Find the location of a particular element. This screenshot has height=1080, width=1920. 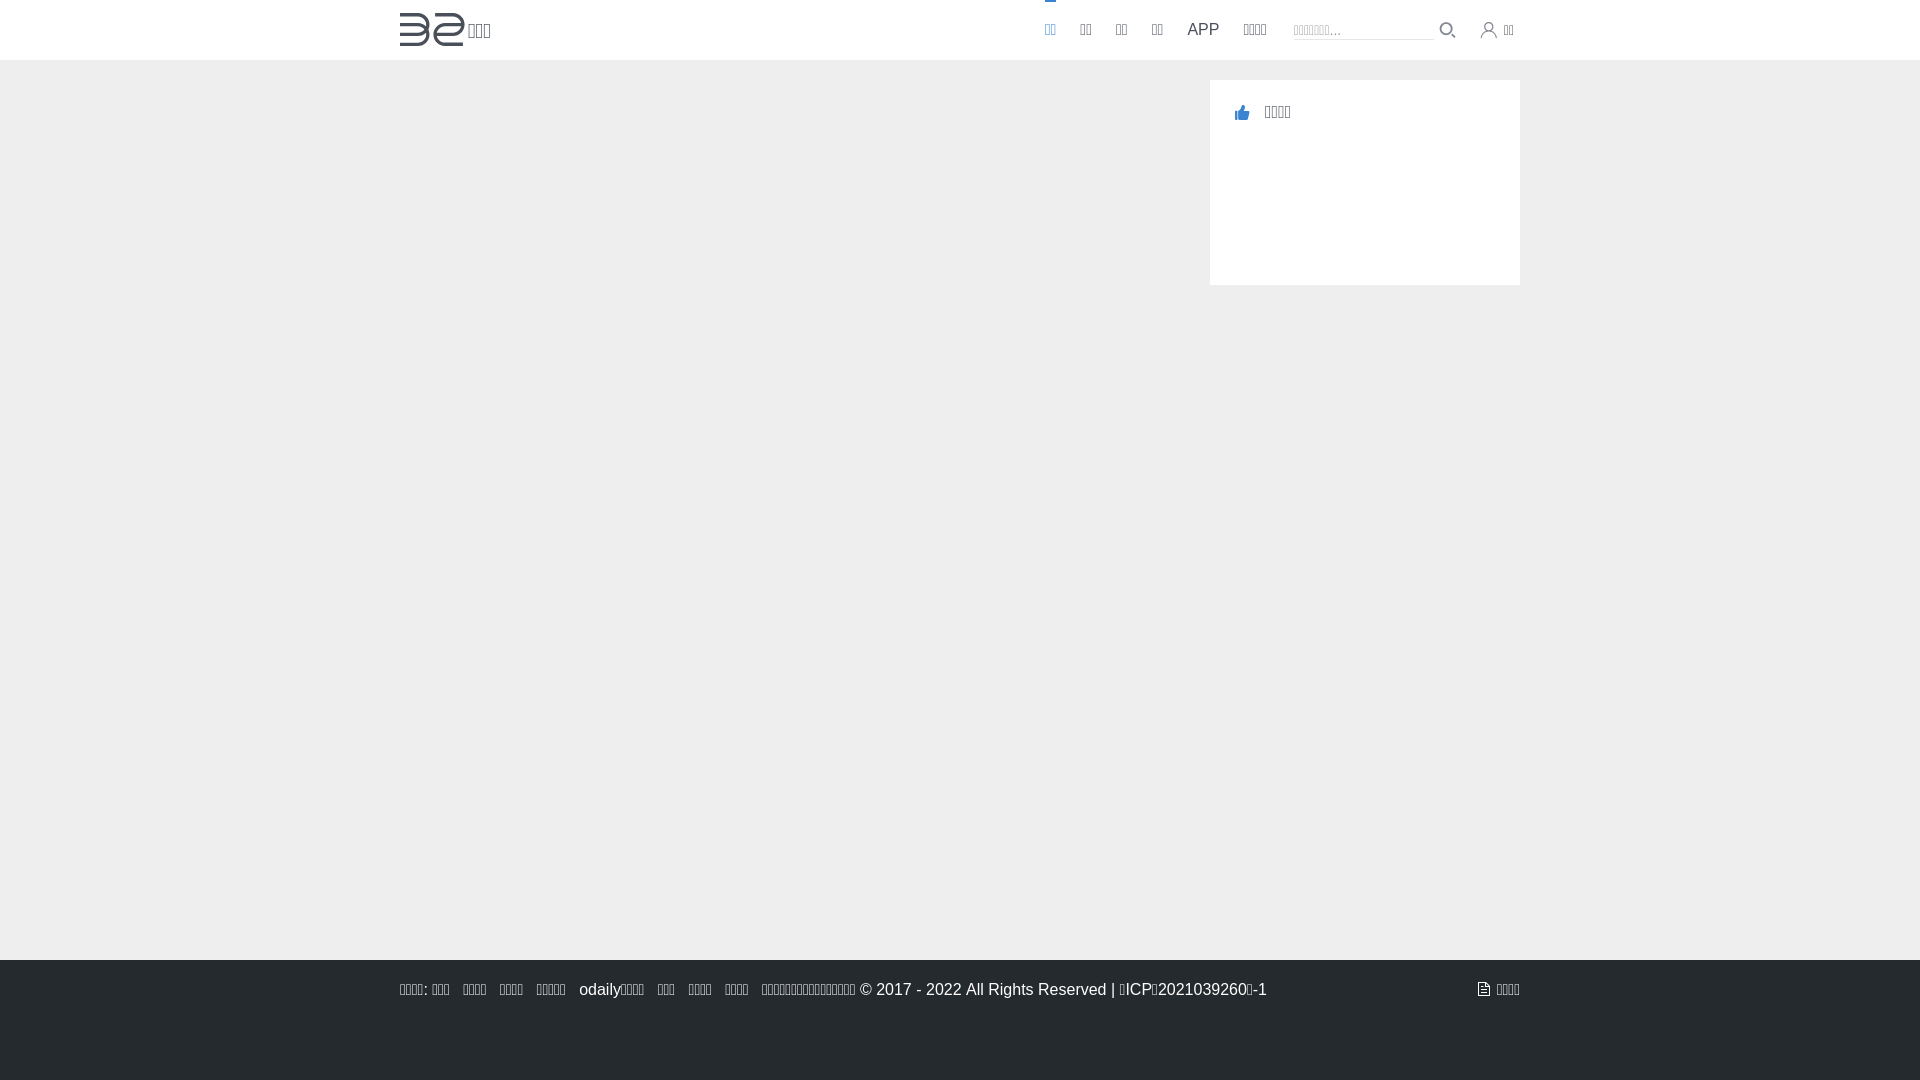

APP is located at coordinates (1203, 13).